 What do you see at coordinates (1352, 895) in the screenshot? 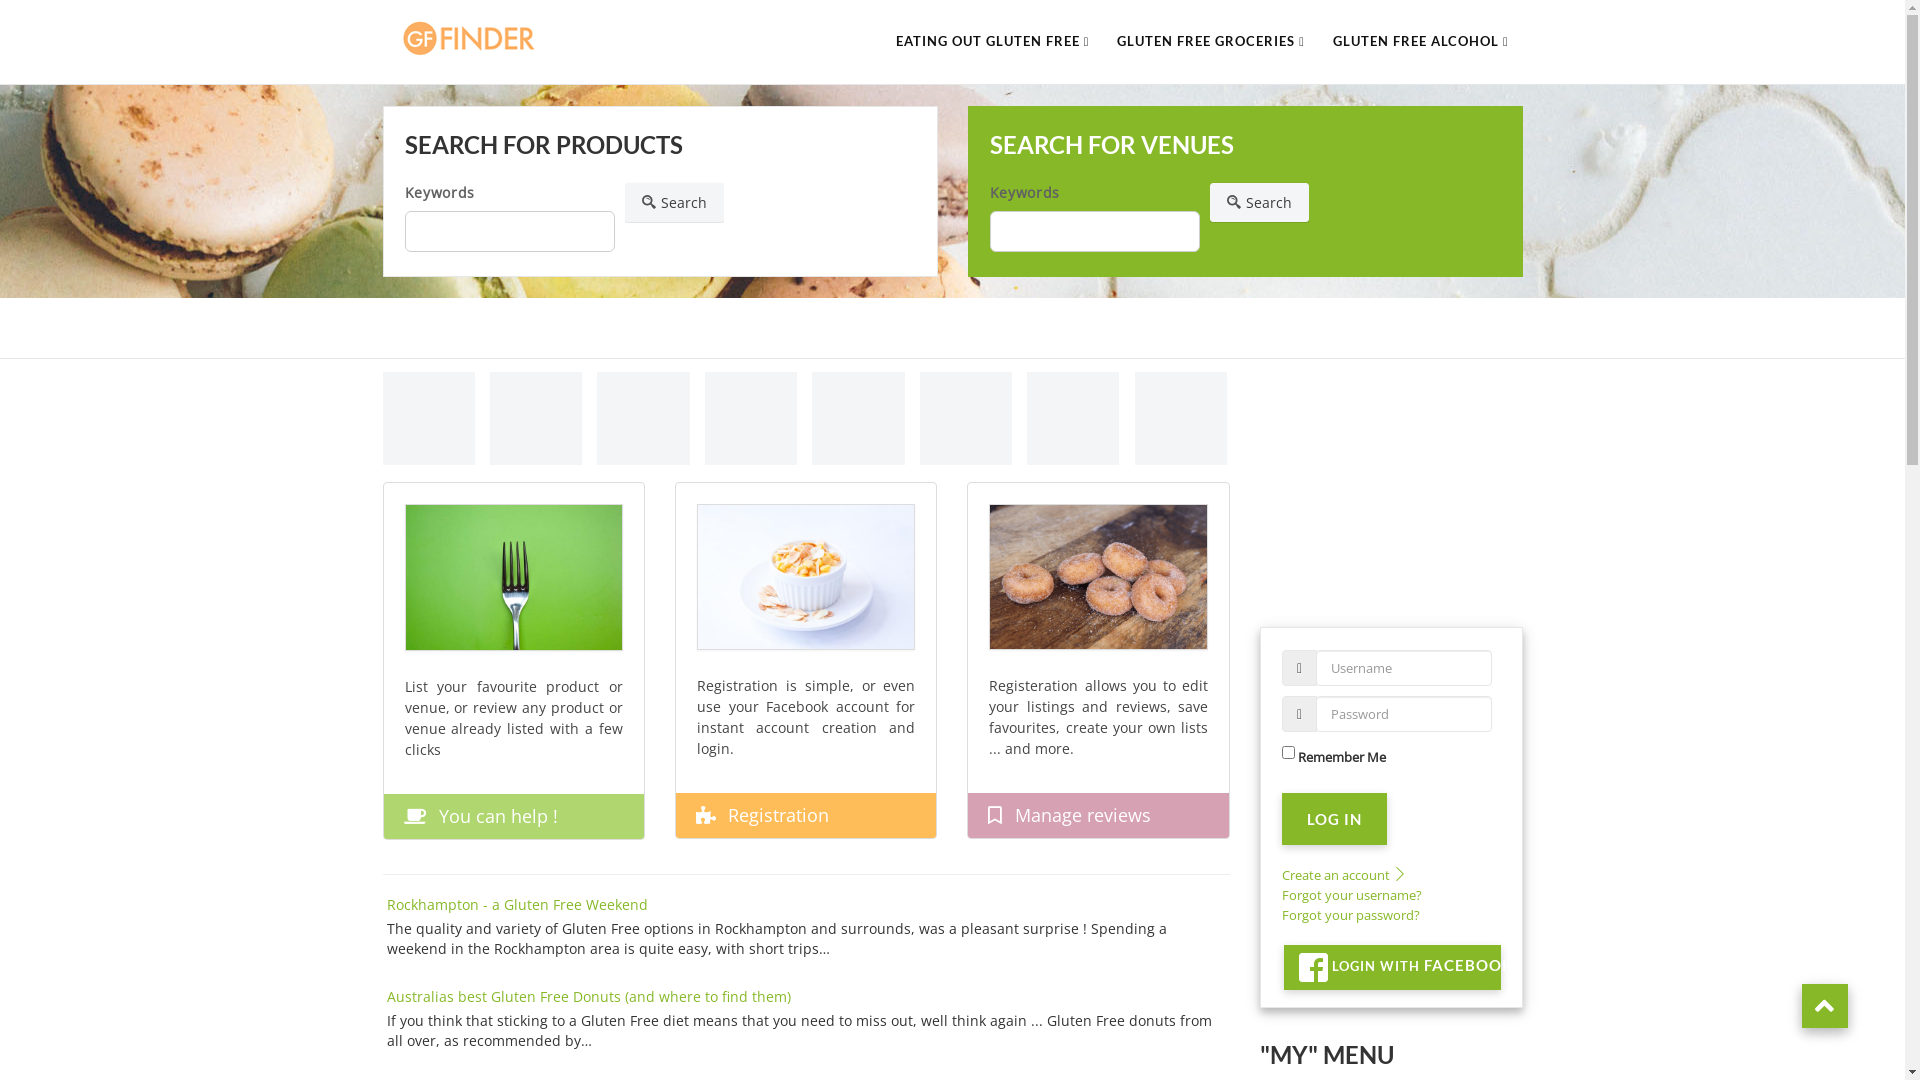
I see `Forgot your username?` at bounding box center [1352, 895].